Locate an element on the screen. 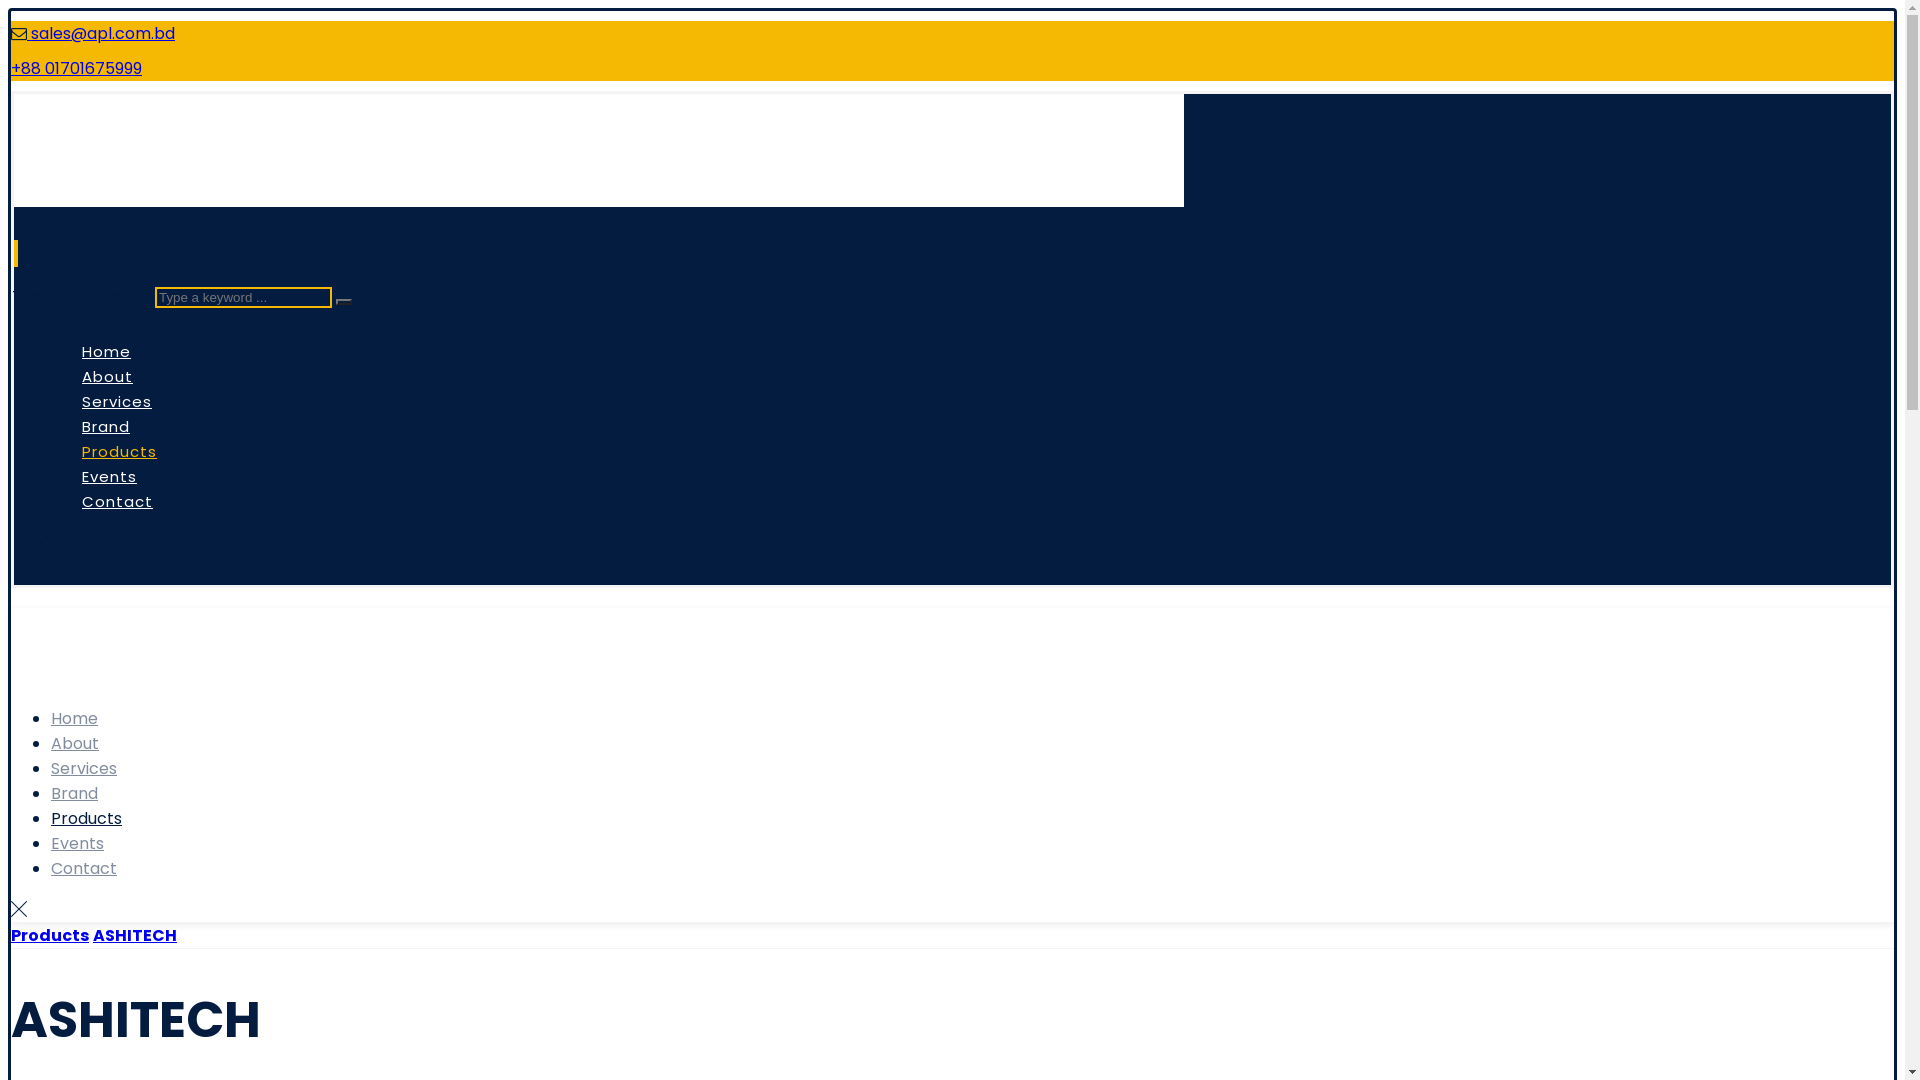 The image size is (1920, 1080). Events is located at coordinates (78, 844).